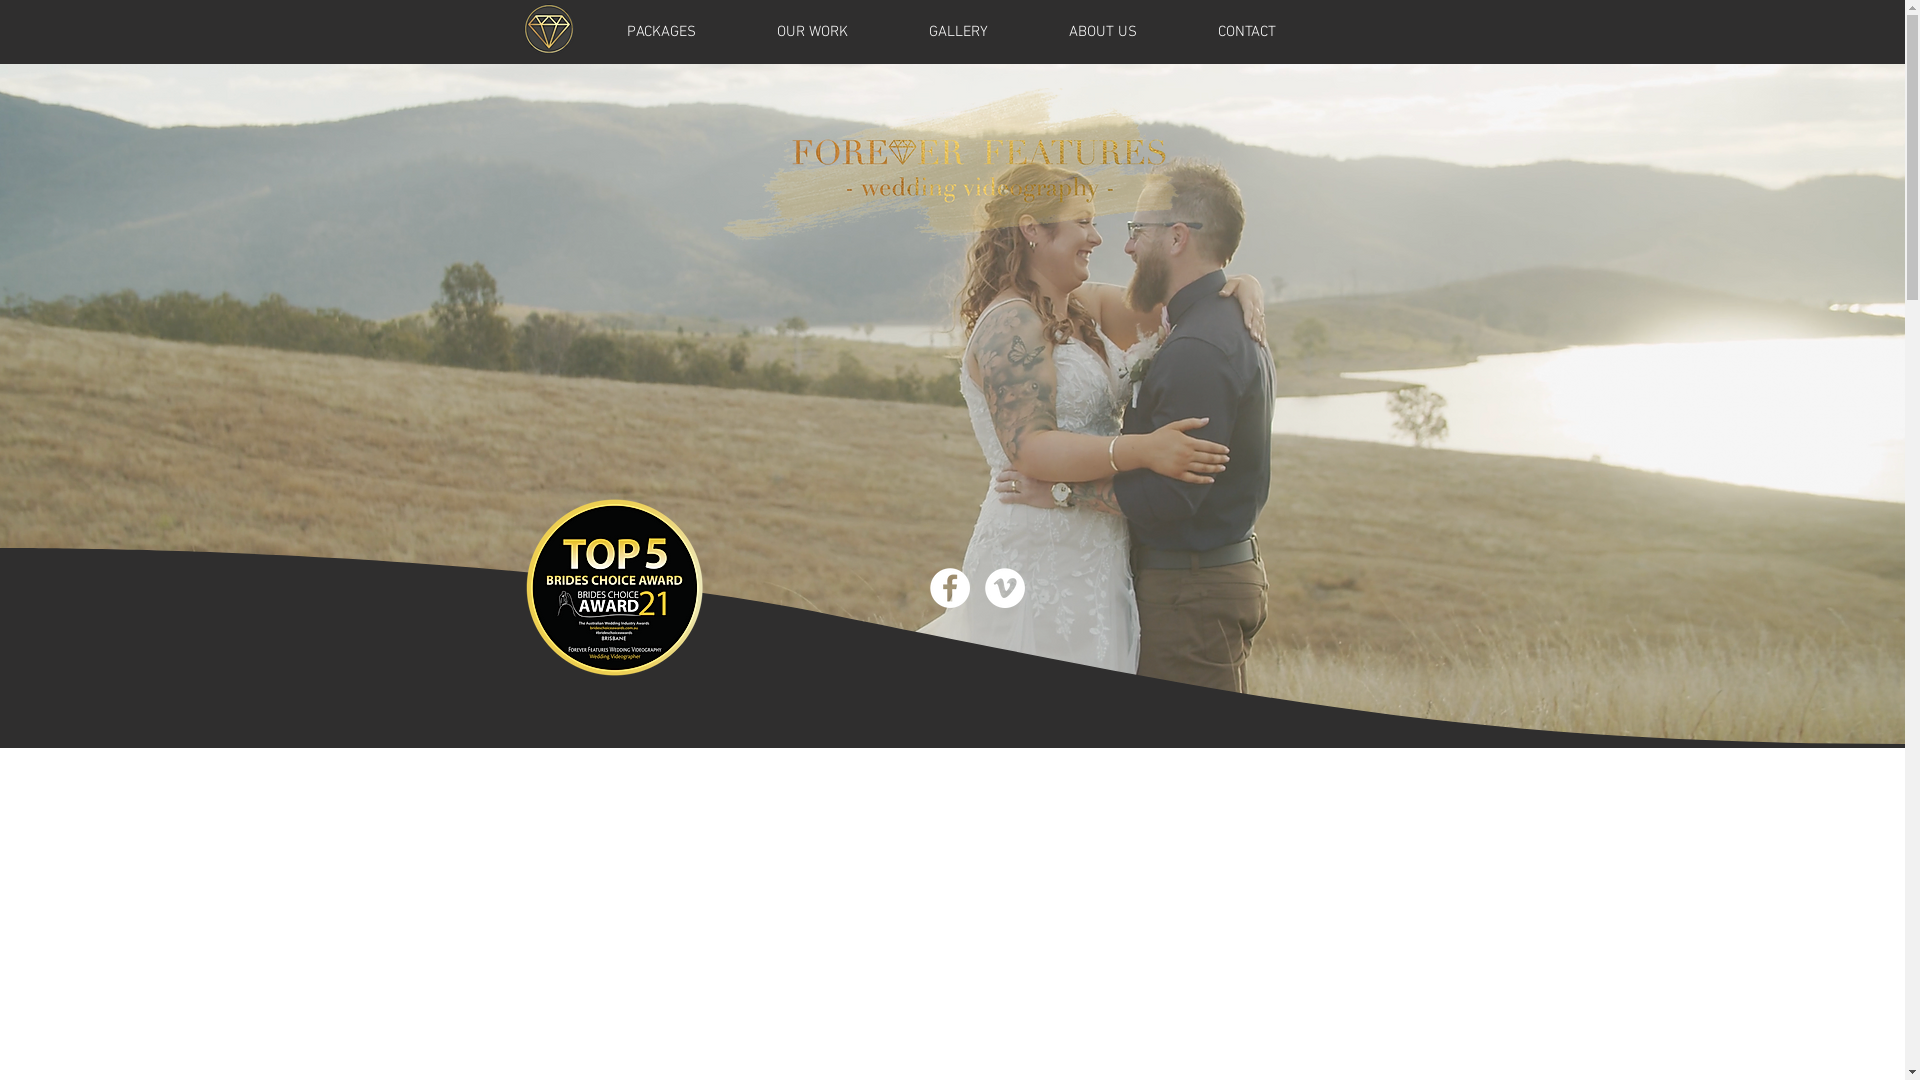 This screenshot has height=1080, width=1920. I want to click on ABOUT US, so click(1102, 32).